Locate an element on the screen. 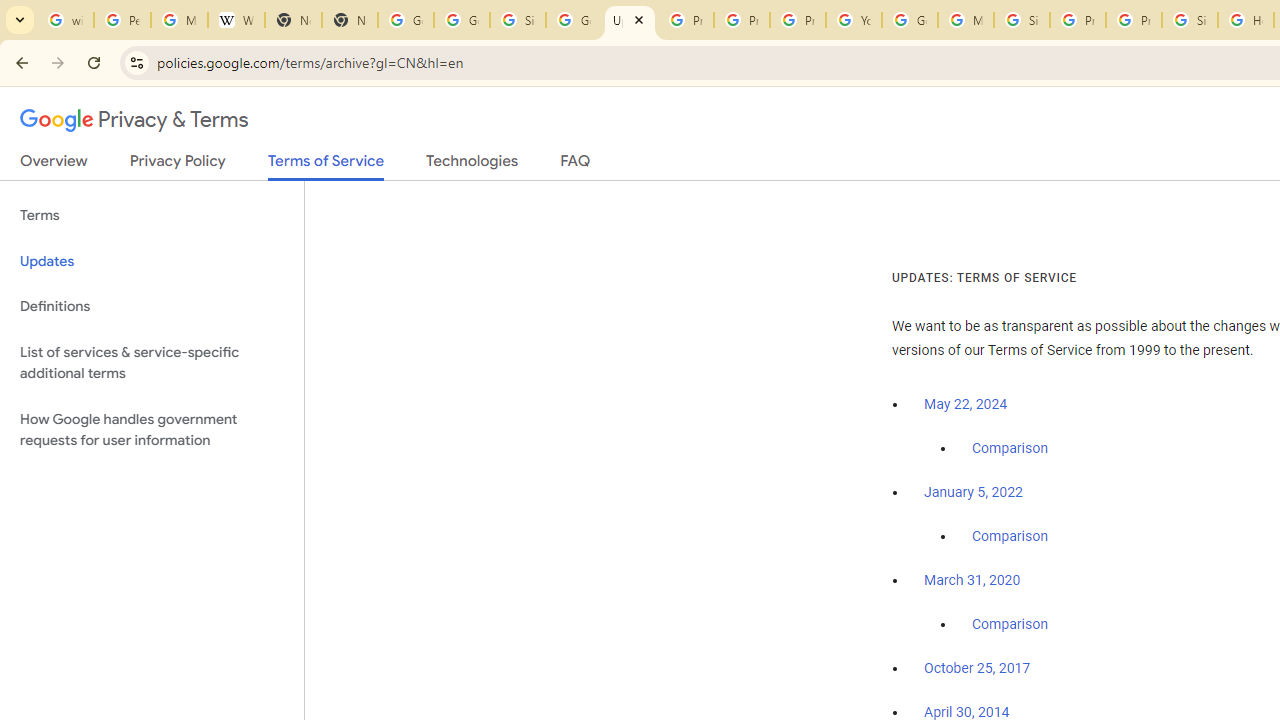  How Google handles government requests for user information is located at coordinates (152, 430).